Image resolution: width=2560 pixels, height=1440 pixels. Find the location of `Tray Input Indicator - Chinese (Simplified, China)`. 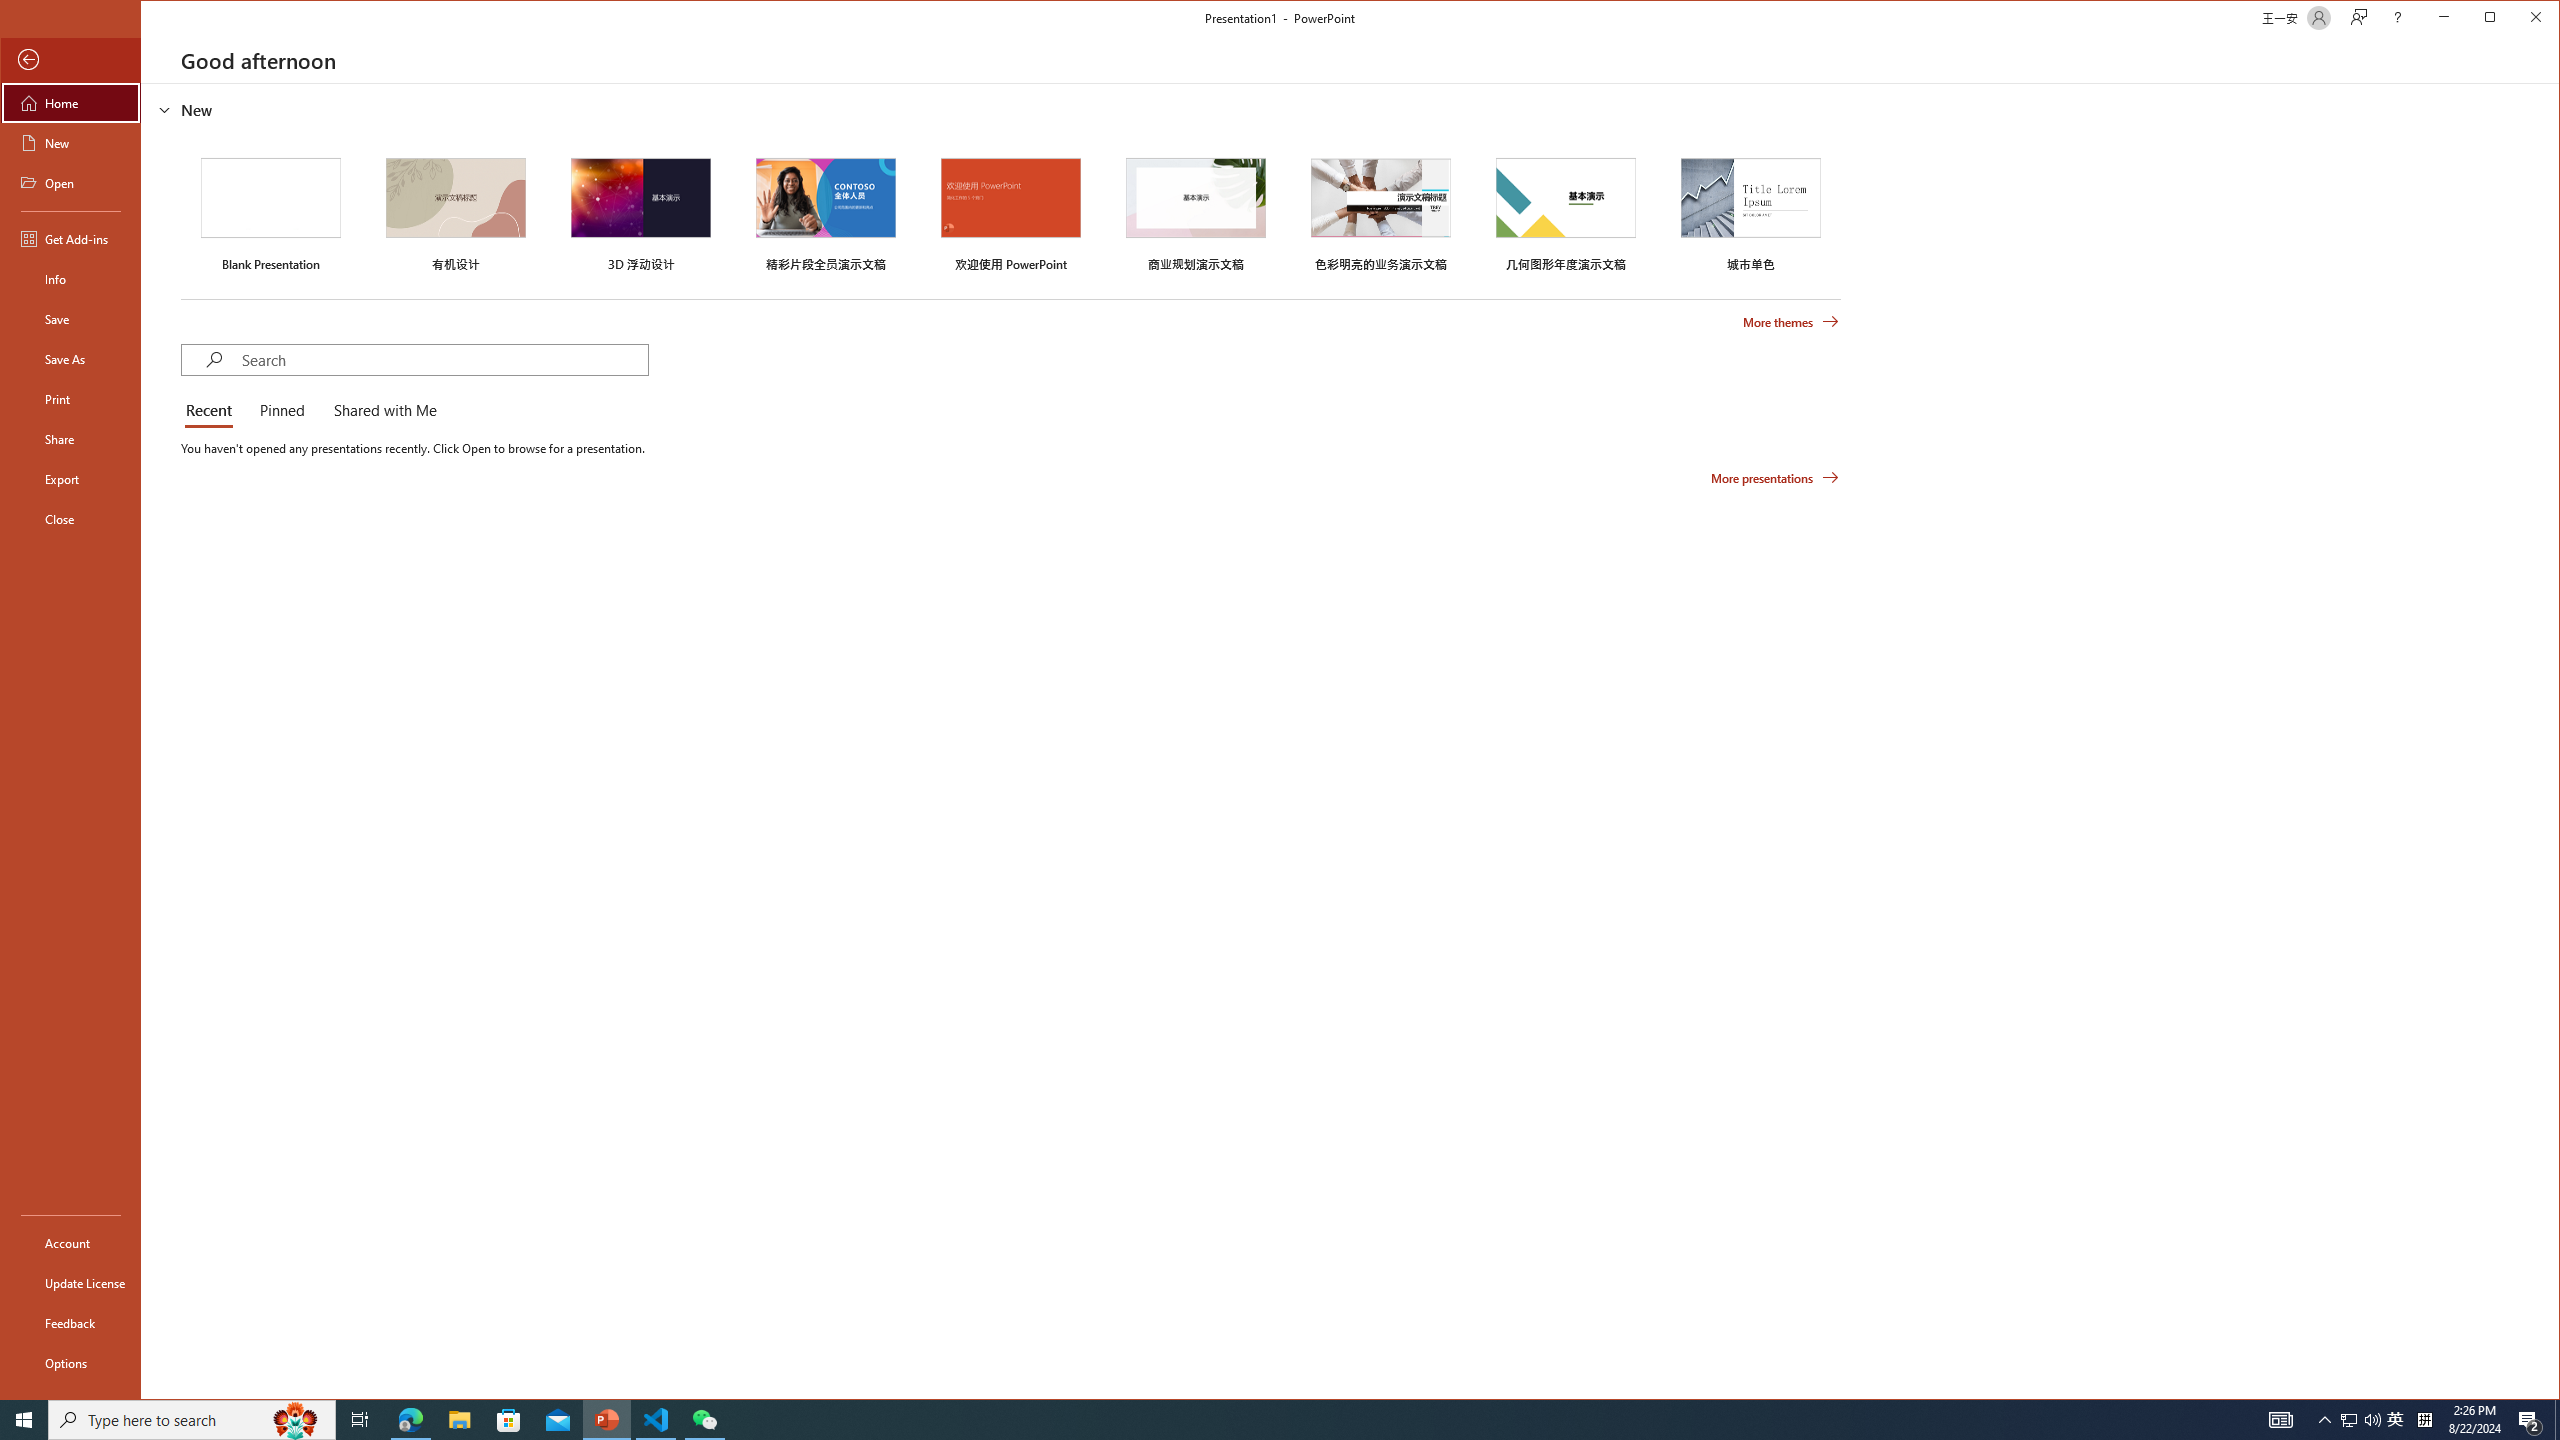

Tray Input Indicator - Chinese (Simplified, China) is located at coordinates (2424, 1420).